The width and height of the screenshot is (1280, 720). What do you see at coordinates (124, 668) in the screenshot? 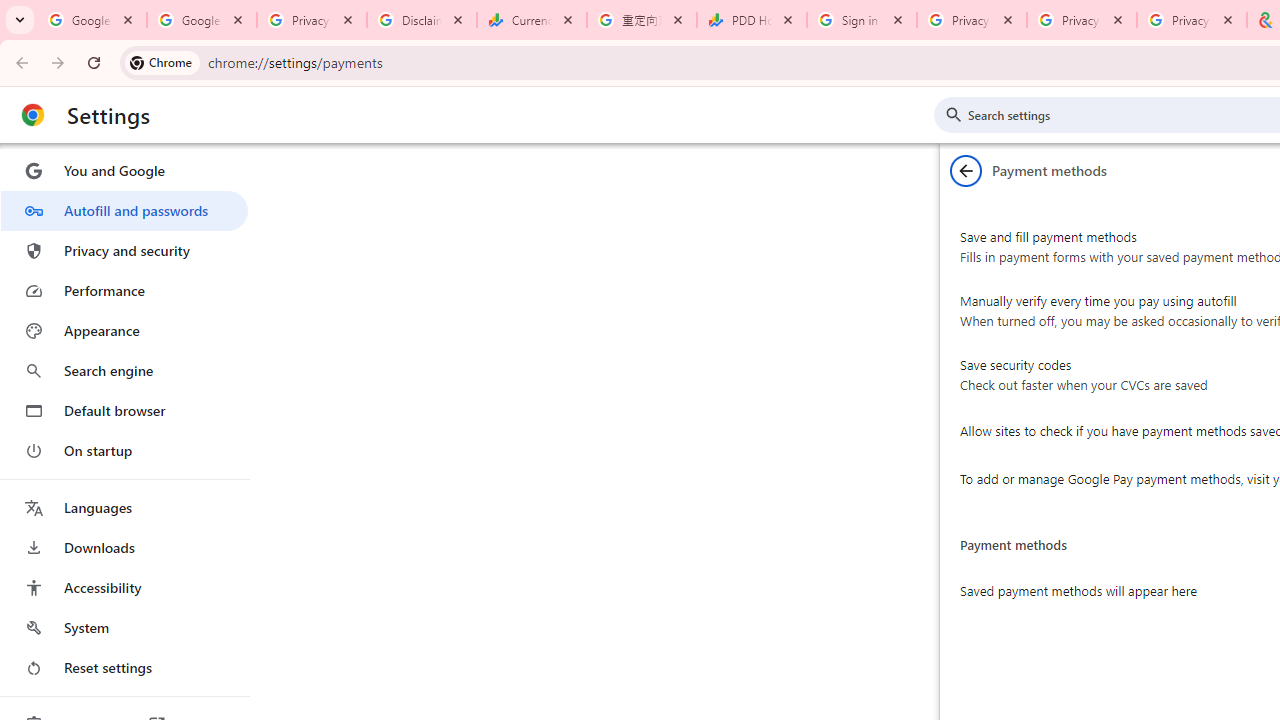
I see `Reset settings` at bounding box center [124, 668].